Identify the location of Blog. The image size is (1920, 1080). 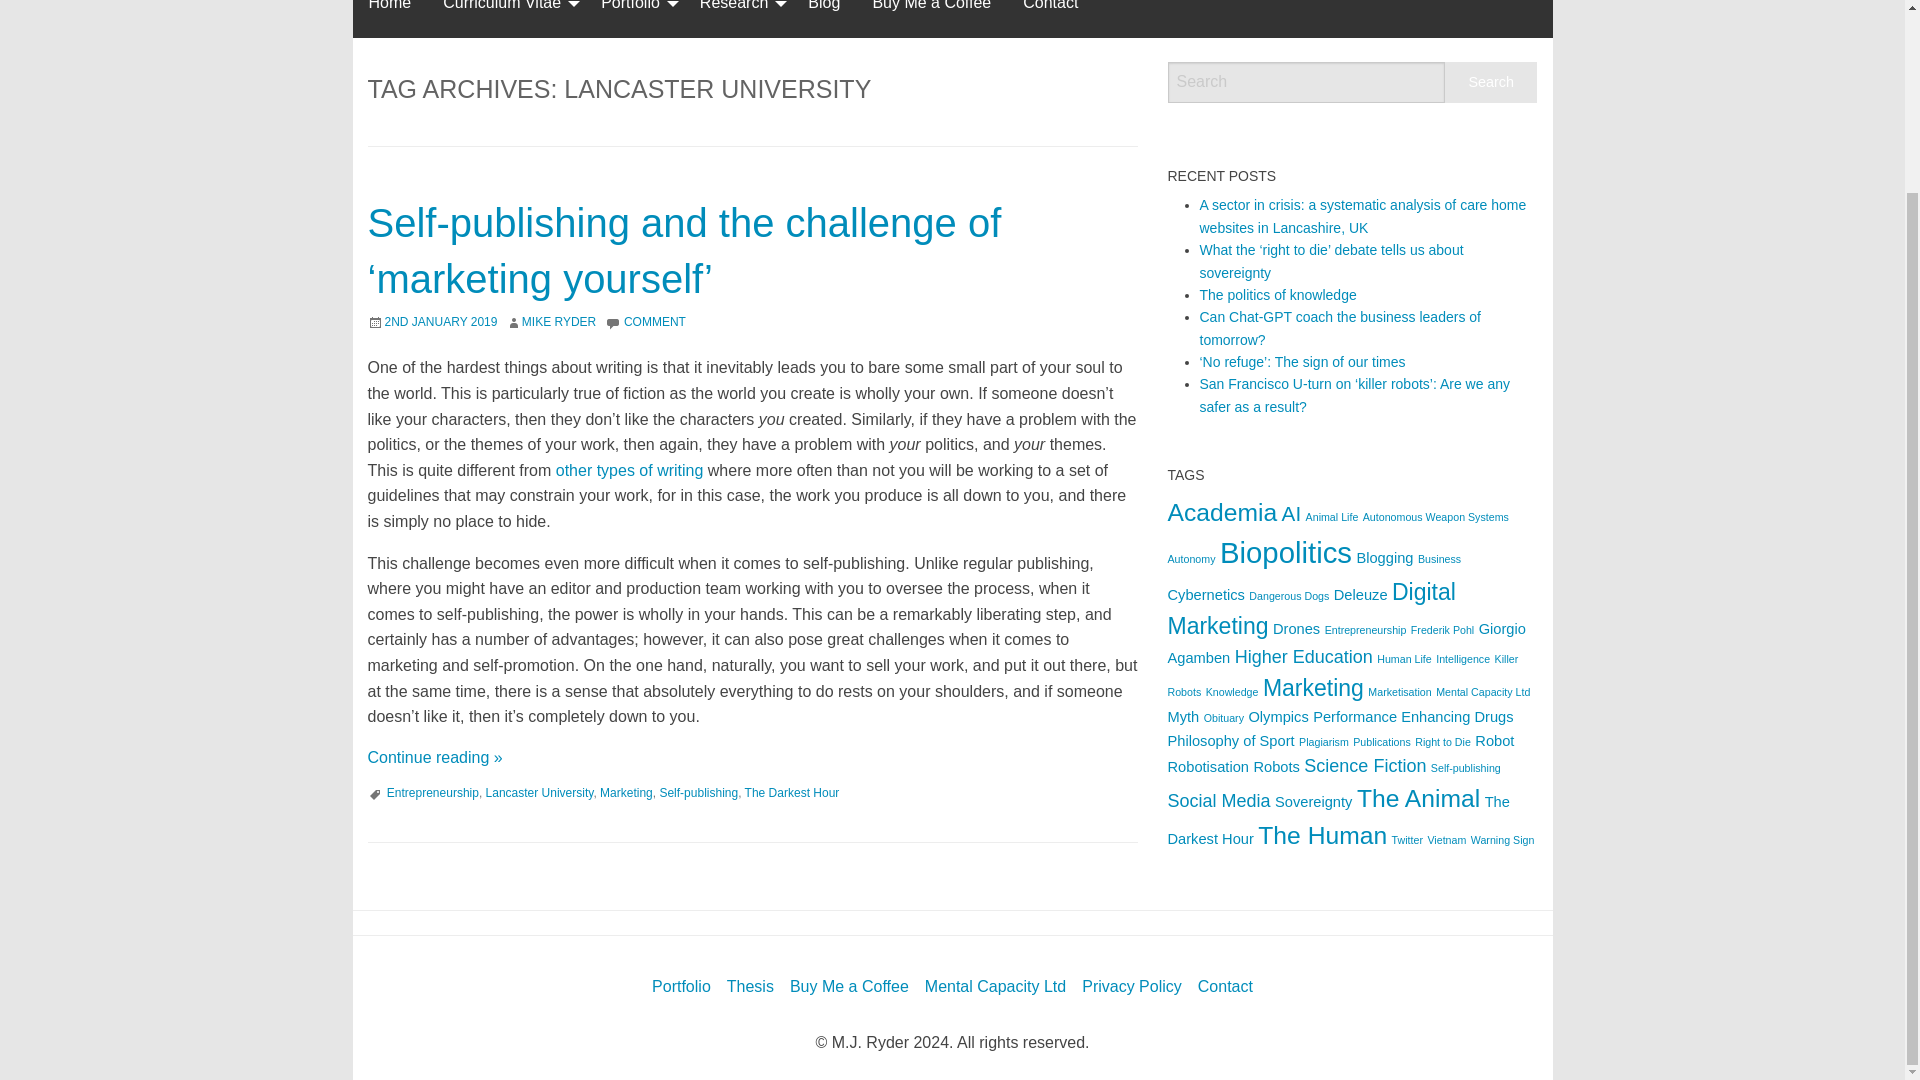
(824, 18).